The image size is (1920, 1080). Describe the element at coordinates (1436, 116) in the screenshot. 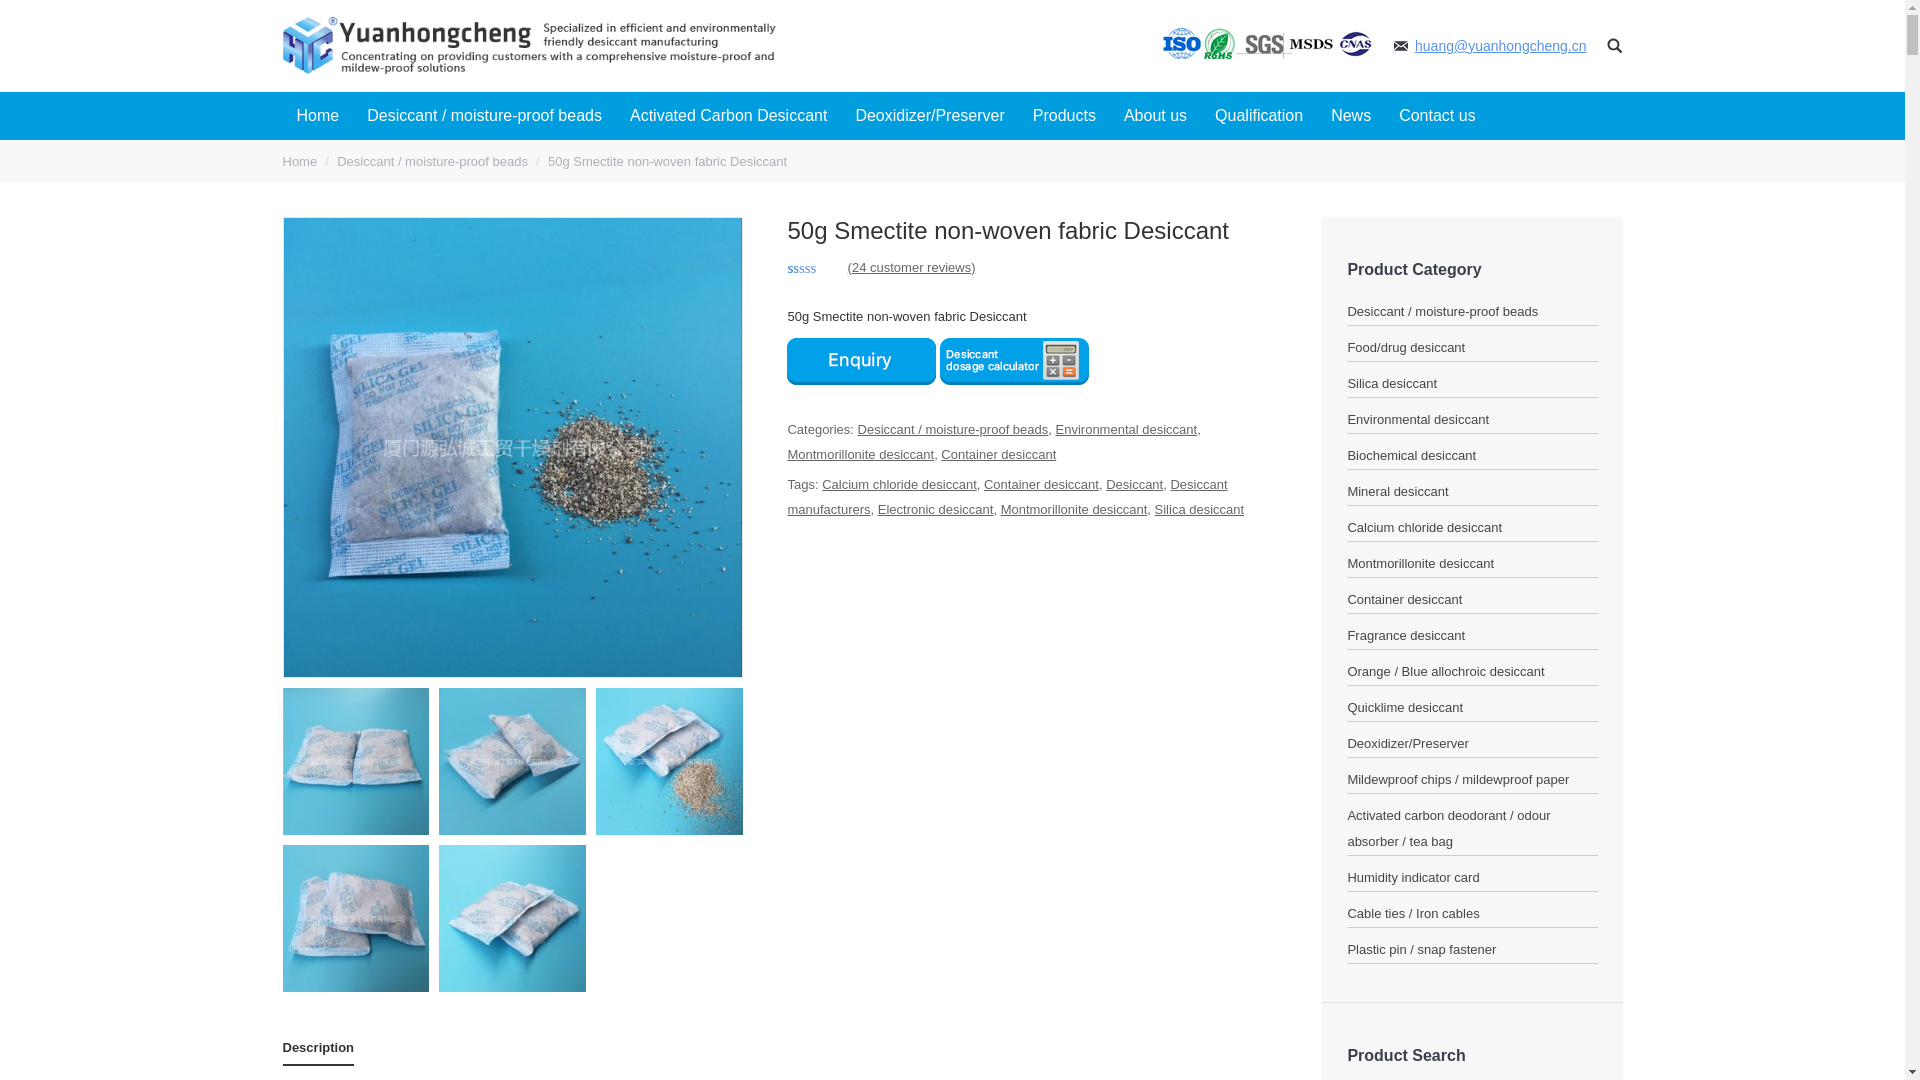

I see `Contact us` at that location.